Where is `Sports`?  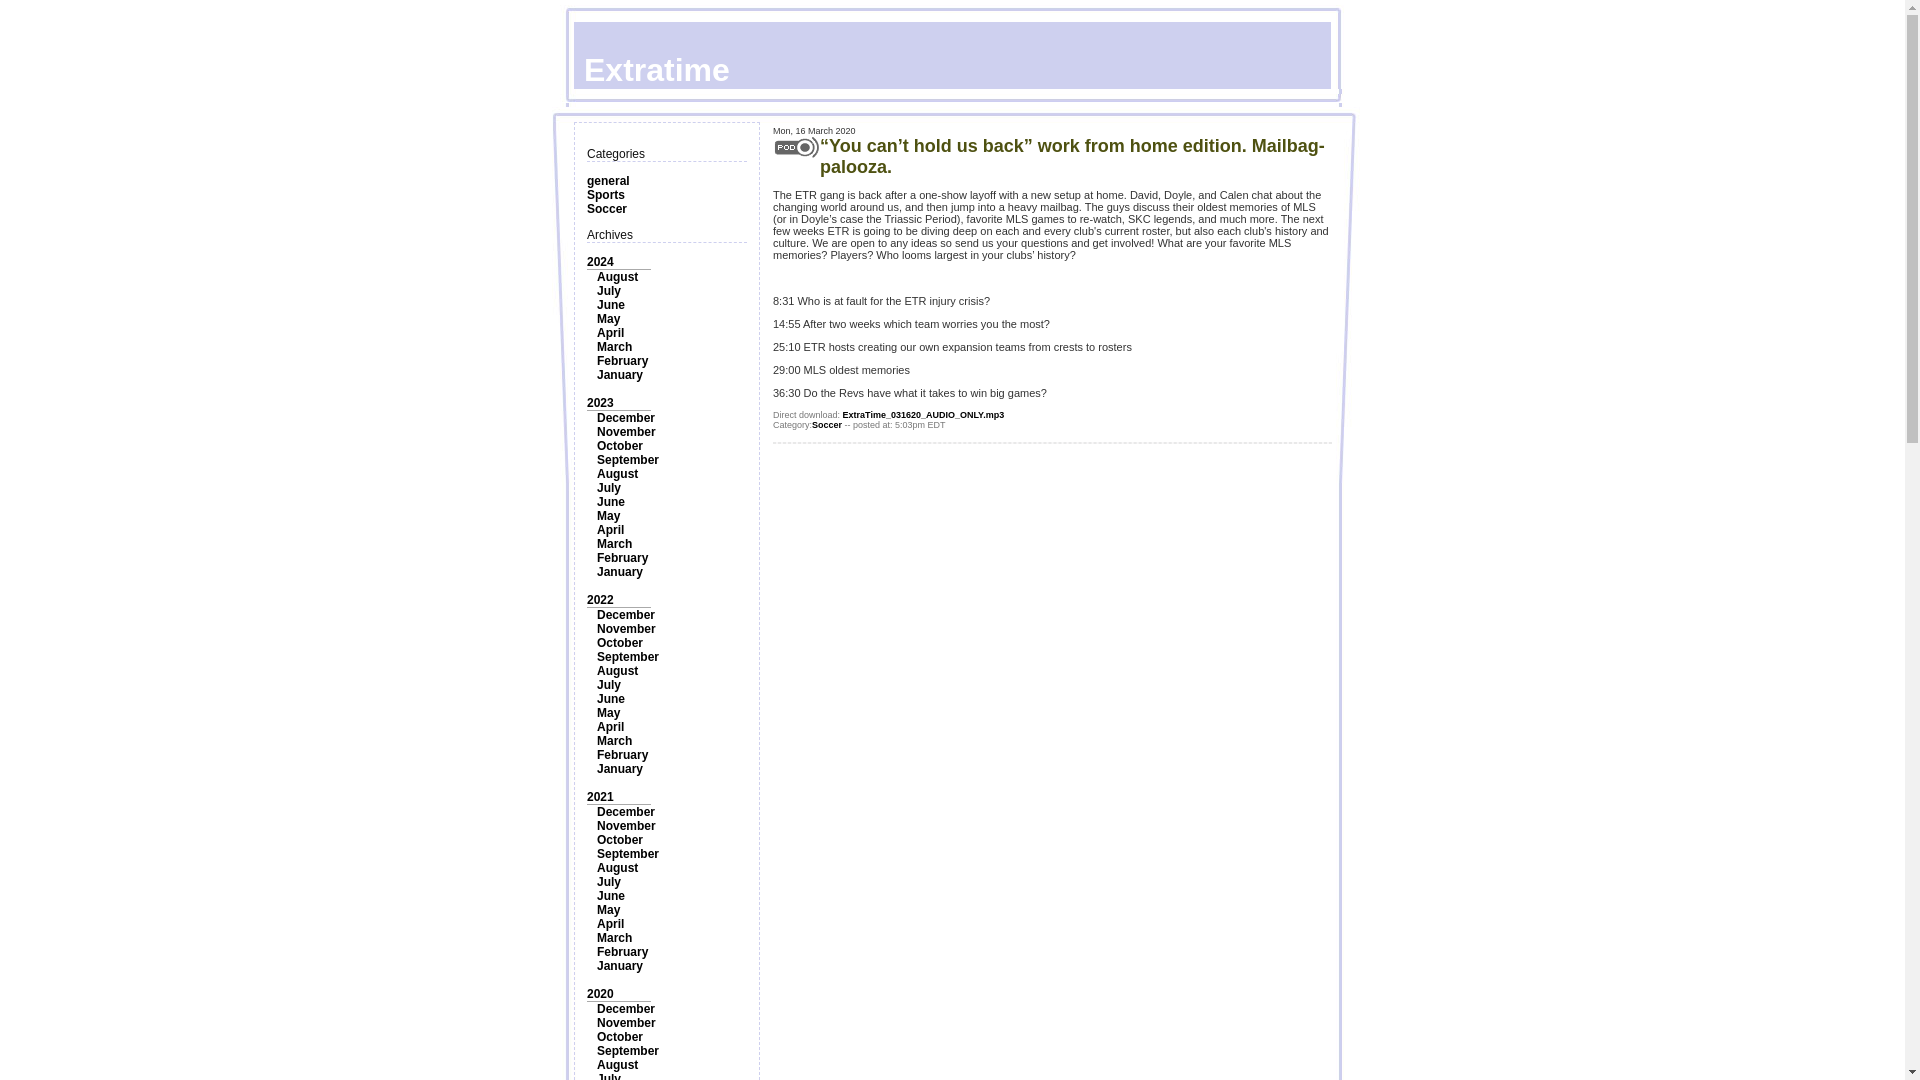
Sports is located at coordinates (606, 194).